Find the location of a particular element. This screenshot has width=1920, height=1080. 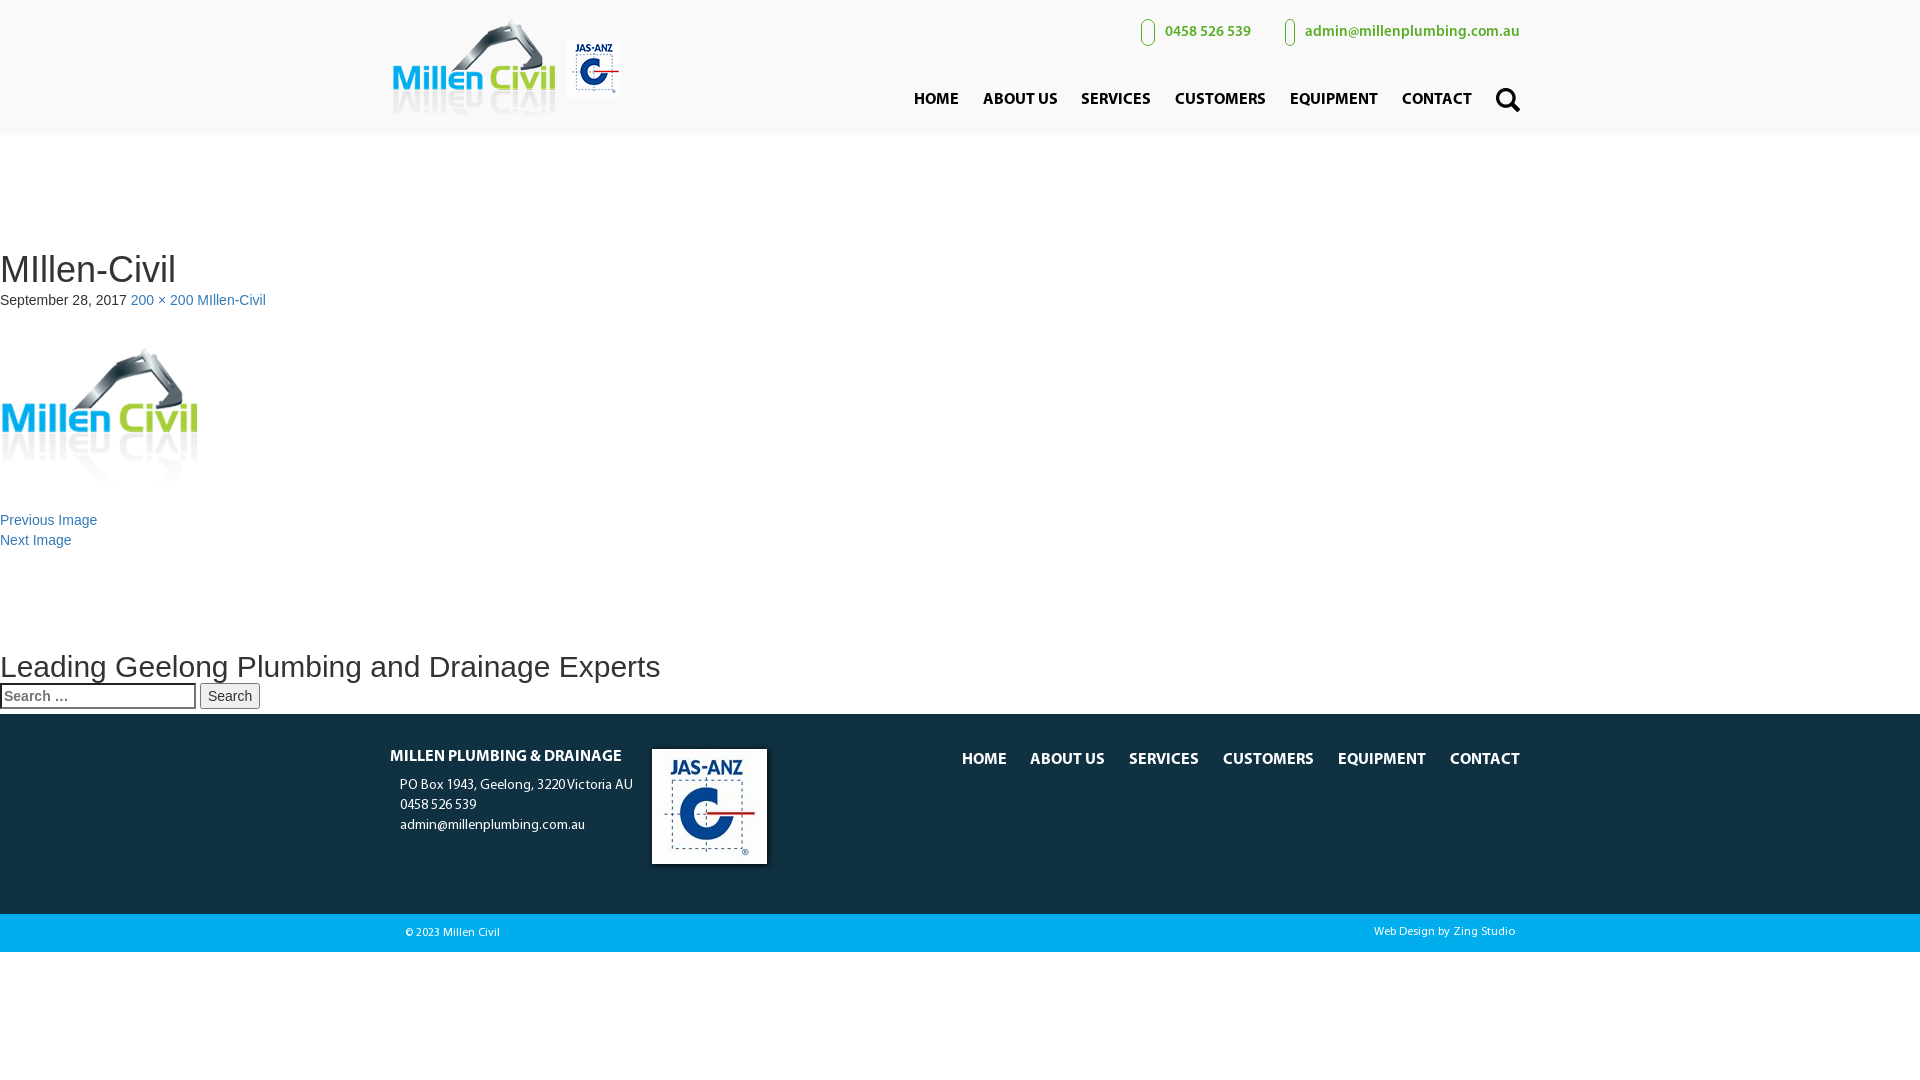

admin@millenplumbing.com.au is located at coordinates (488, 822).